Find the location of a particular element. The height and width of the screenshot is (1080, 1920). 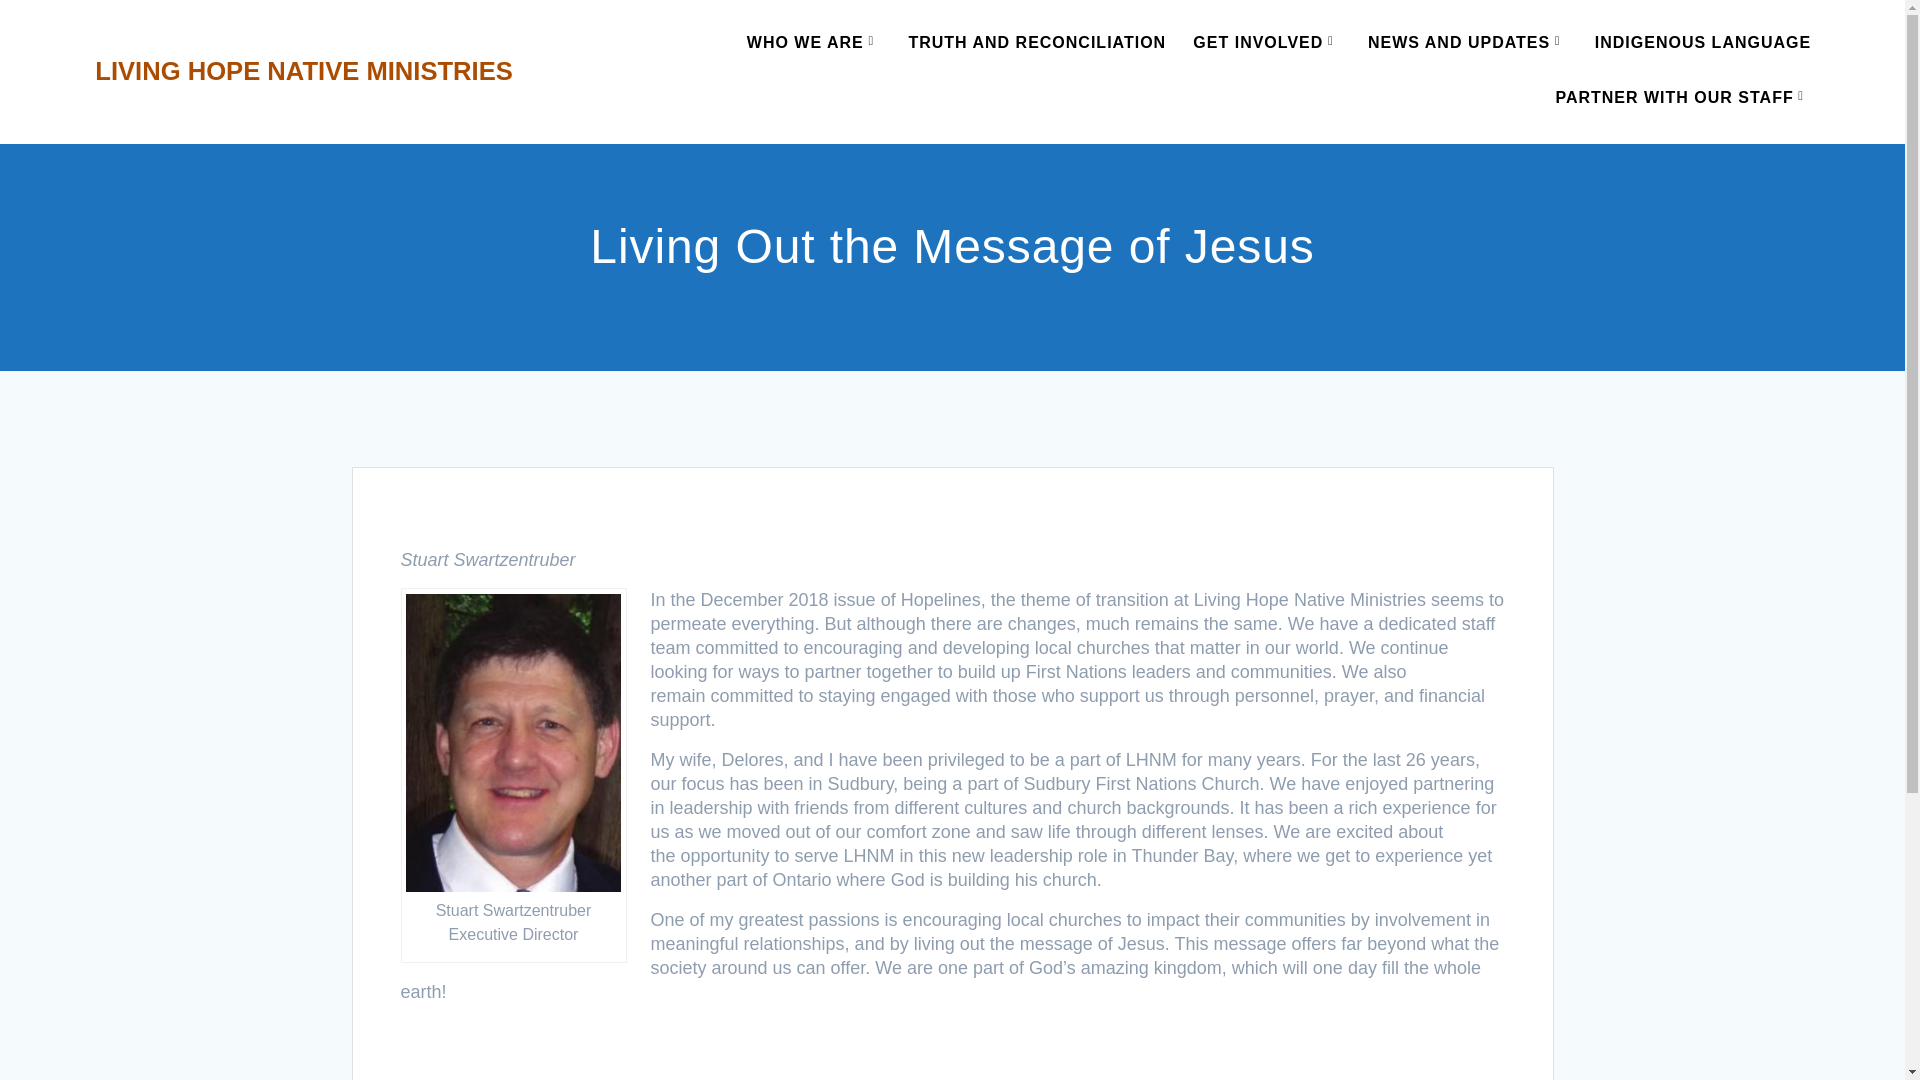

NEWS AND UPDATES is located at coordinates (1468, 44).